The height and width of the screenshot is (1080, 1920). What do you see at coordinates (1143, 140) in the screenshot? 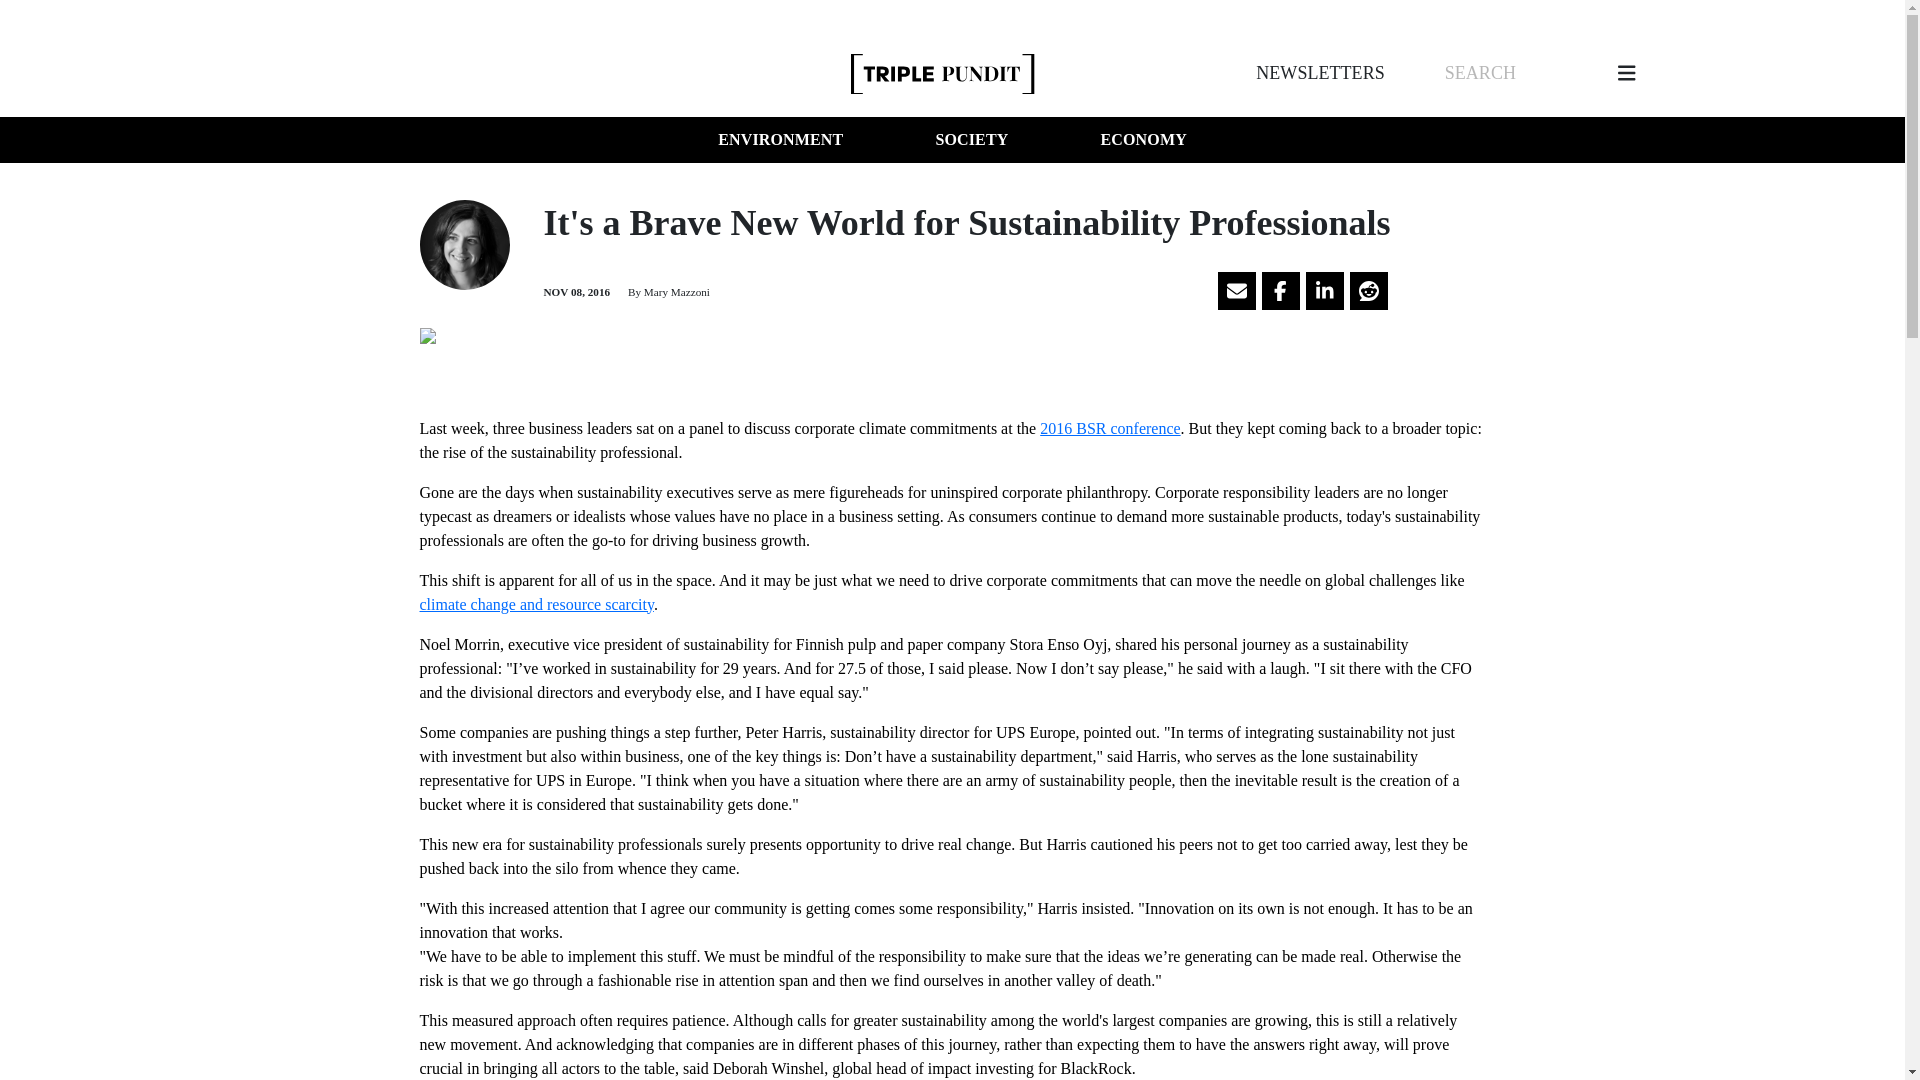
I see `ECONOMY` at bounding box center [1143, 140].